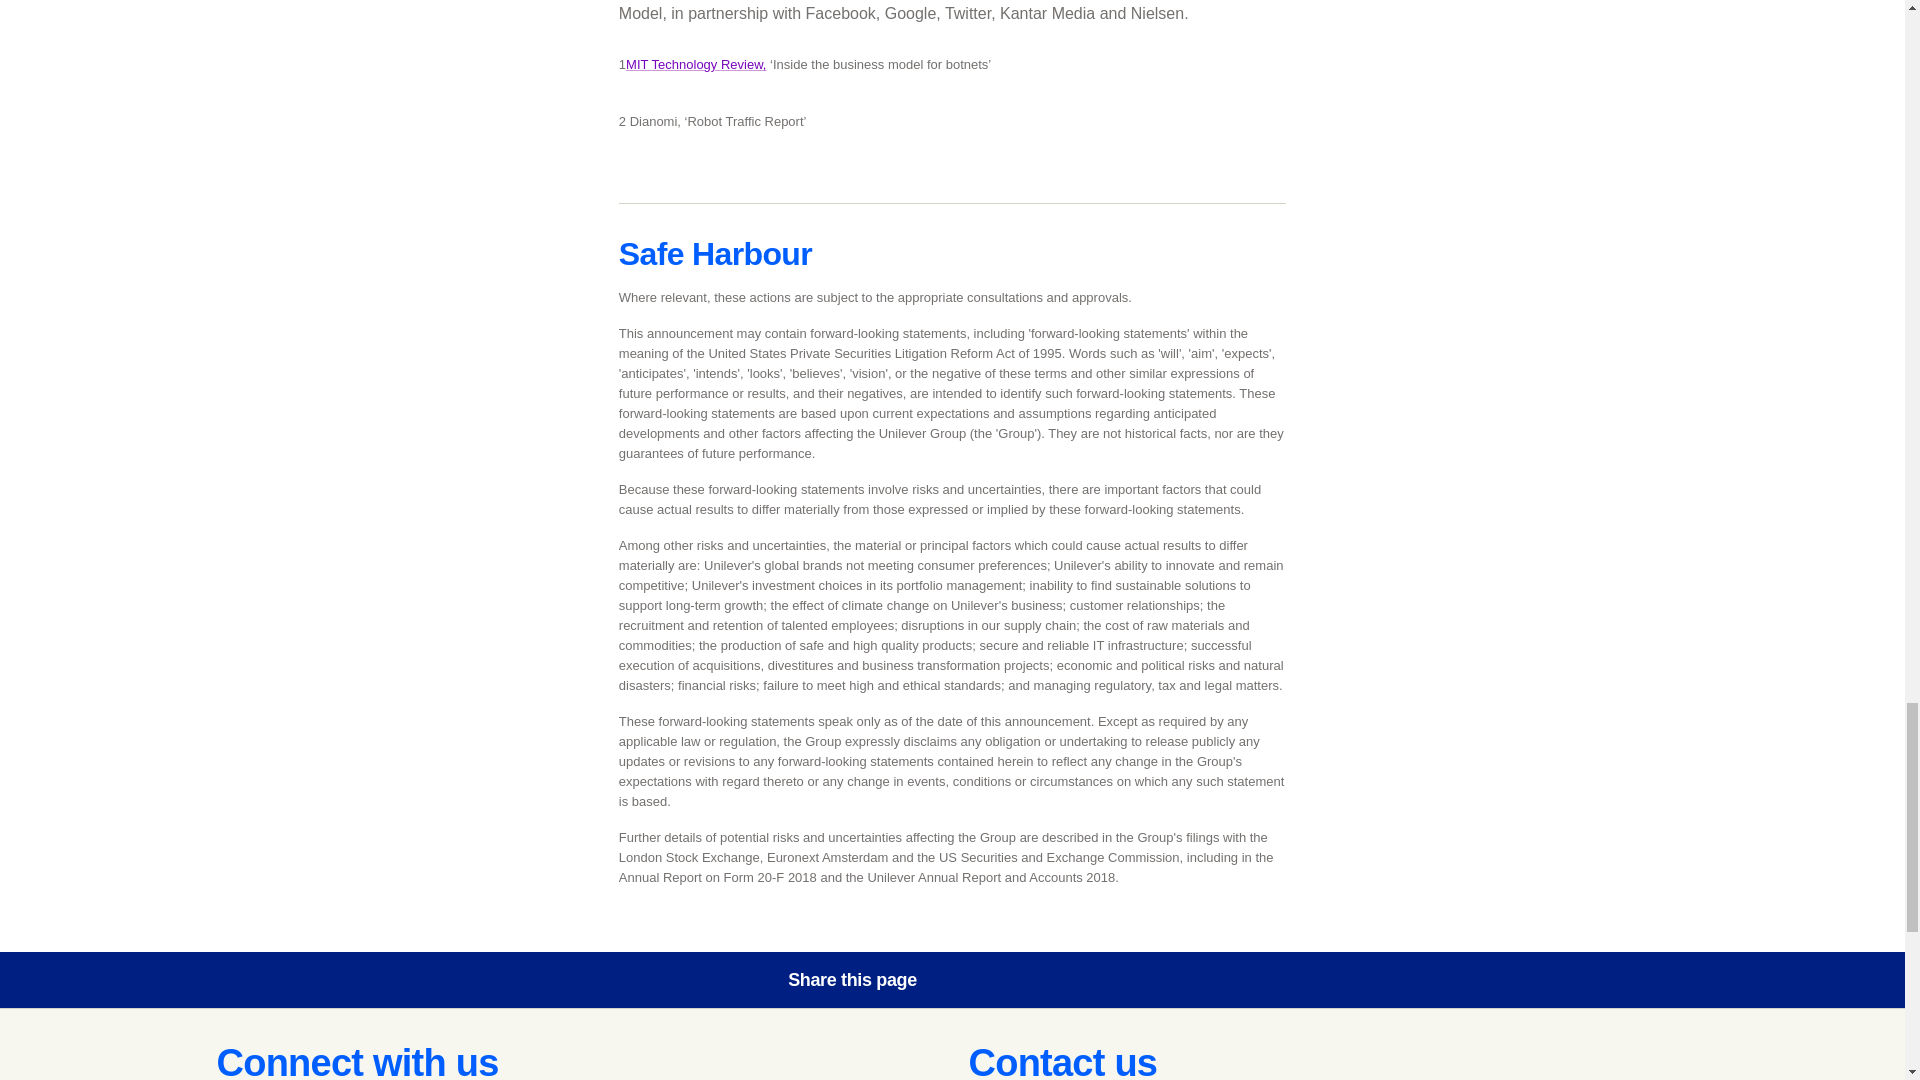  What do you see at coordinates (696, 64) in the screenshot?
I see `MIT Technology Review,` at bounding box center [696, 64].